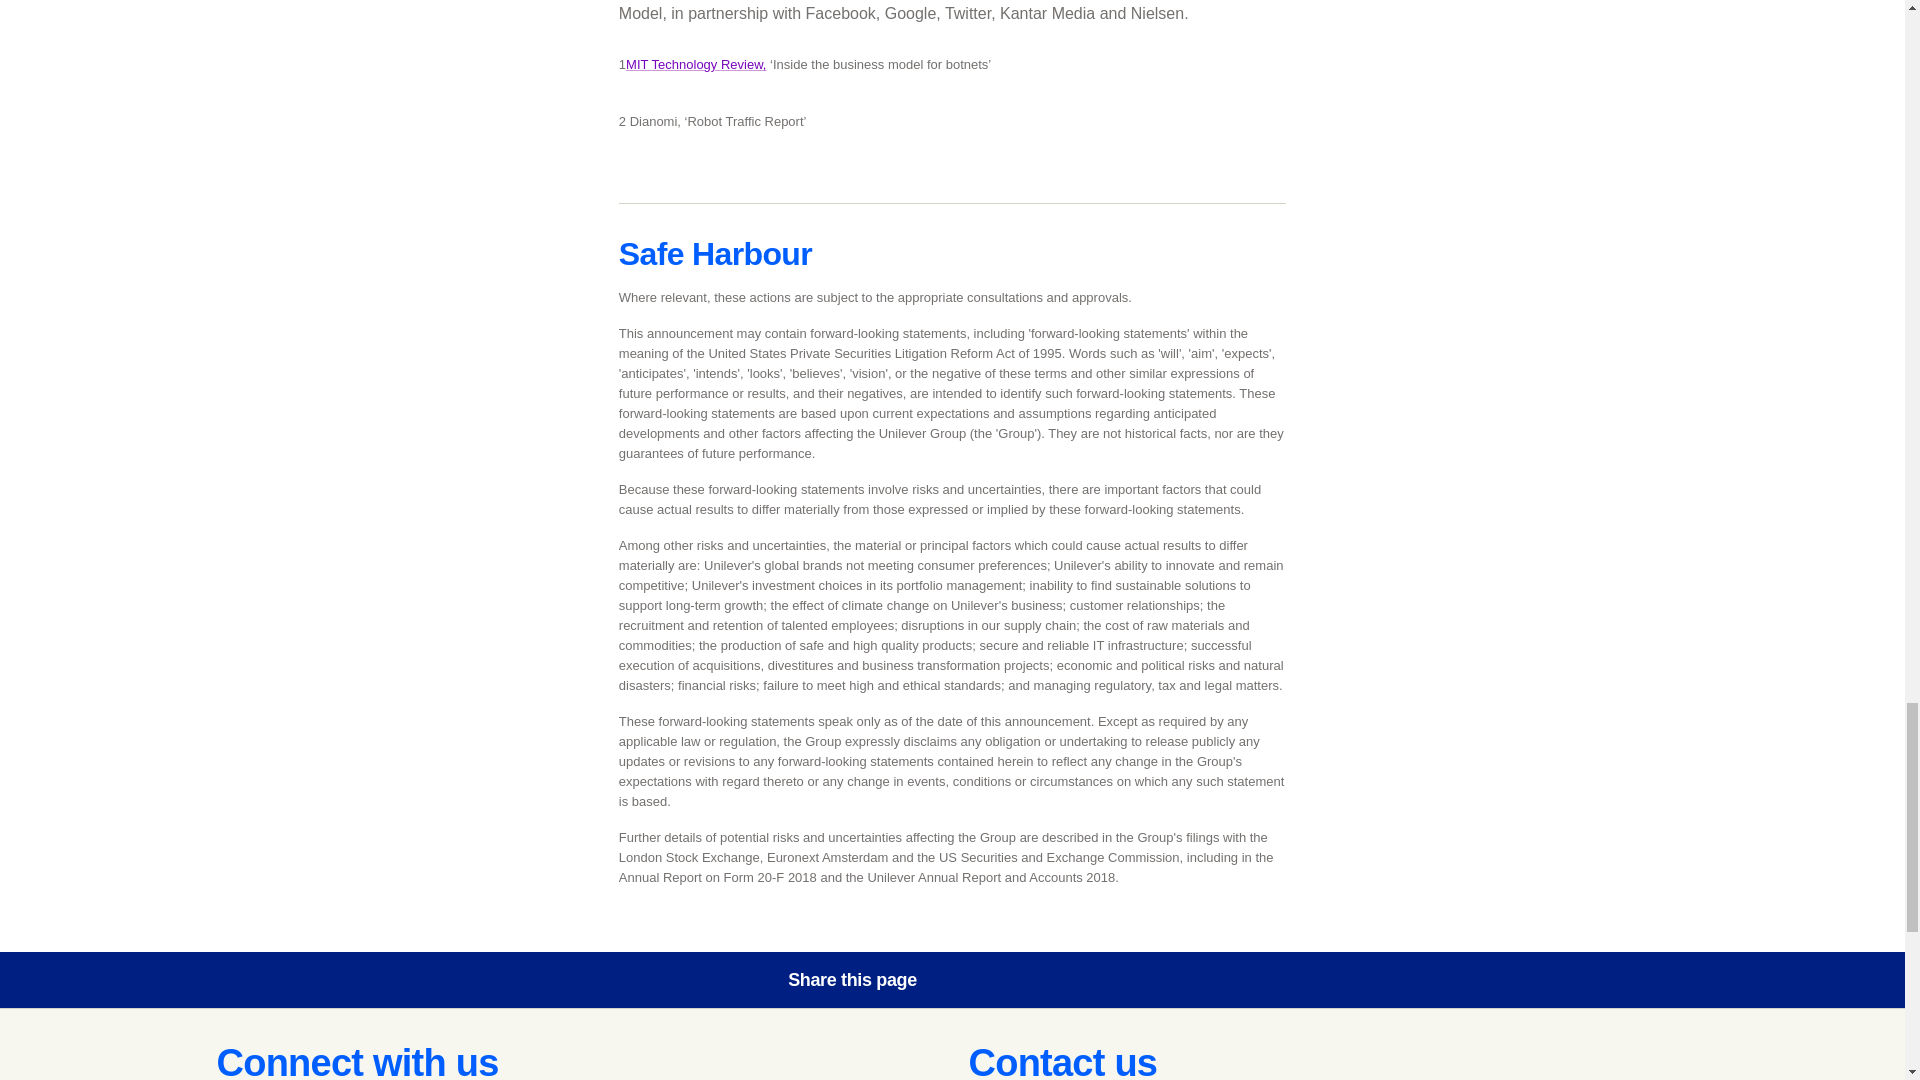  What do you see at coordinates (696, 64) in the screenshot?
I see `MIT Technology Review,` at bounding box center [696, 64].